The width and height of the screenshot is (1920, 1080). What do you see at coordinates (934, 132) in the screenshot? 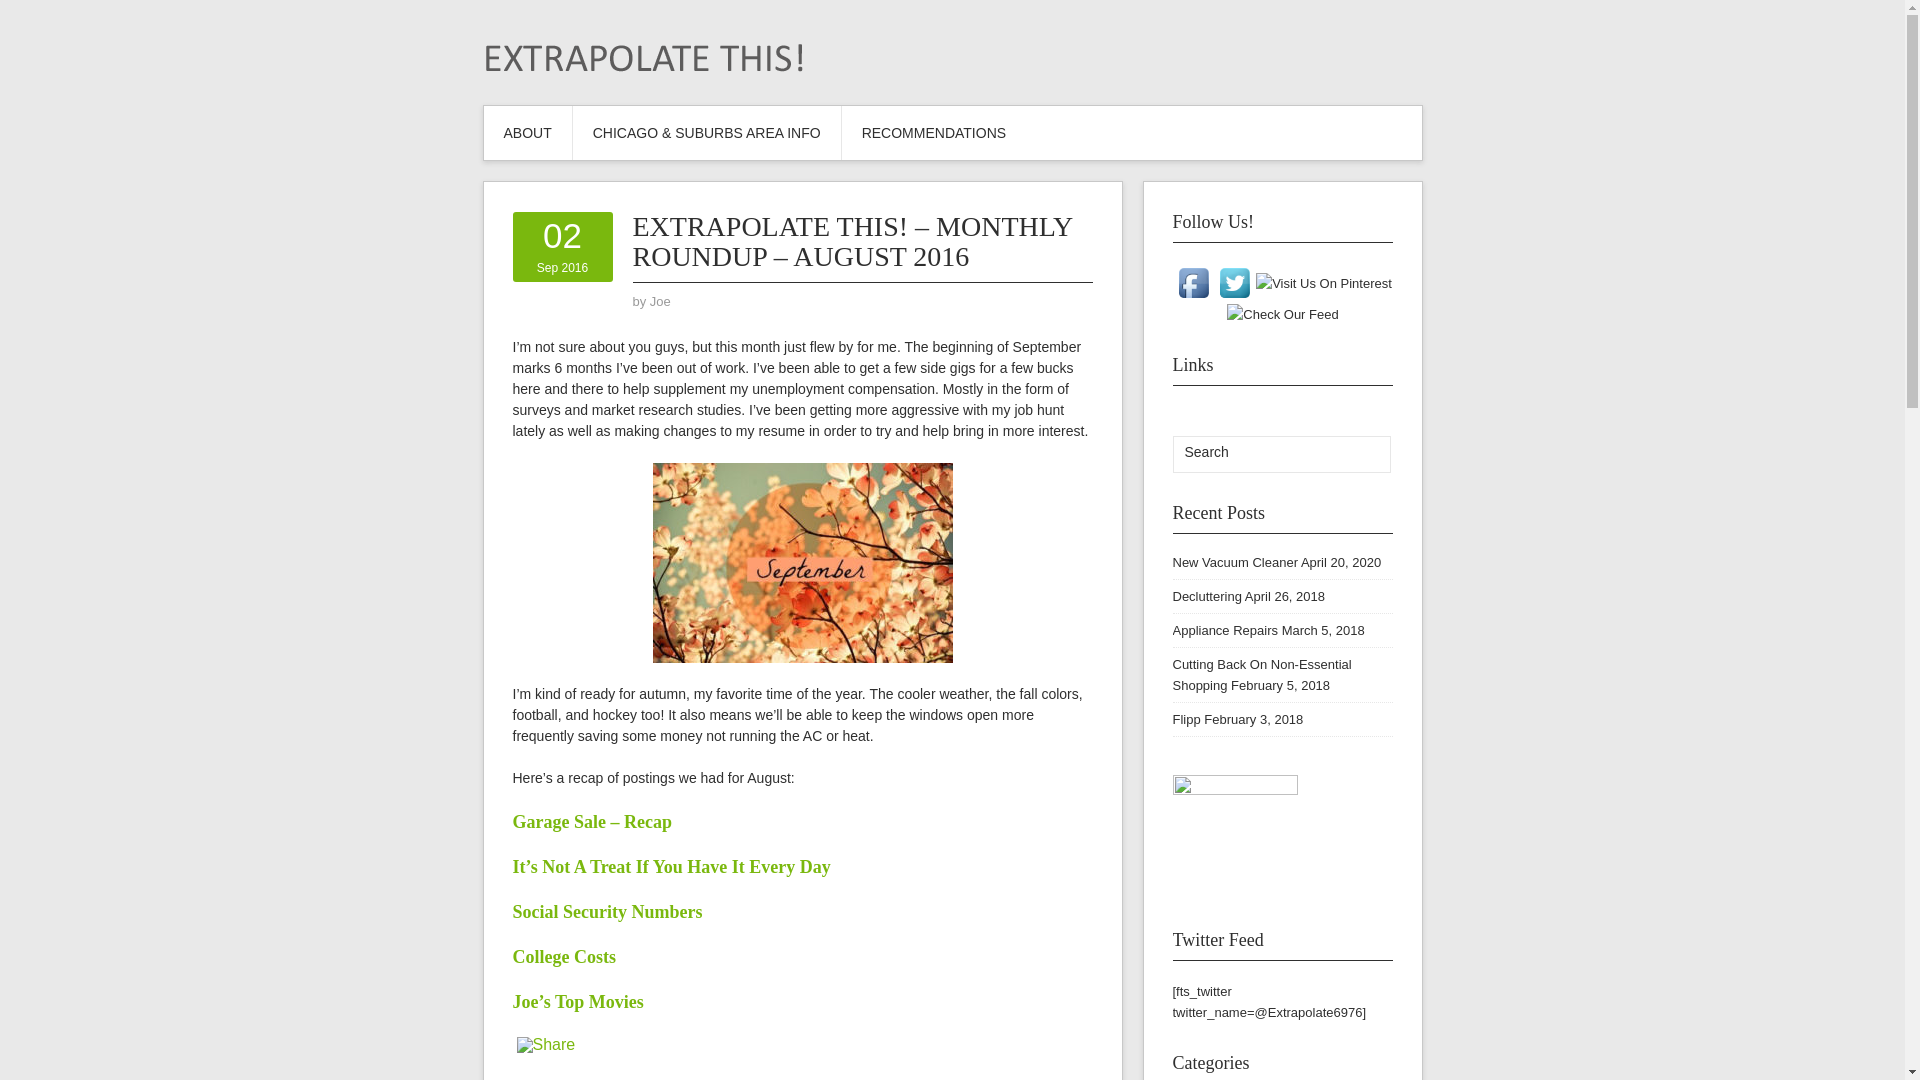
I see `RECOMMENDATIONS` at bounding box center [934, 132].